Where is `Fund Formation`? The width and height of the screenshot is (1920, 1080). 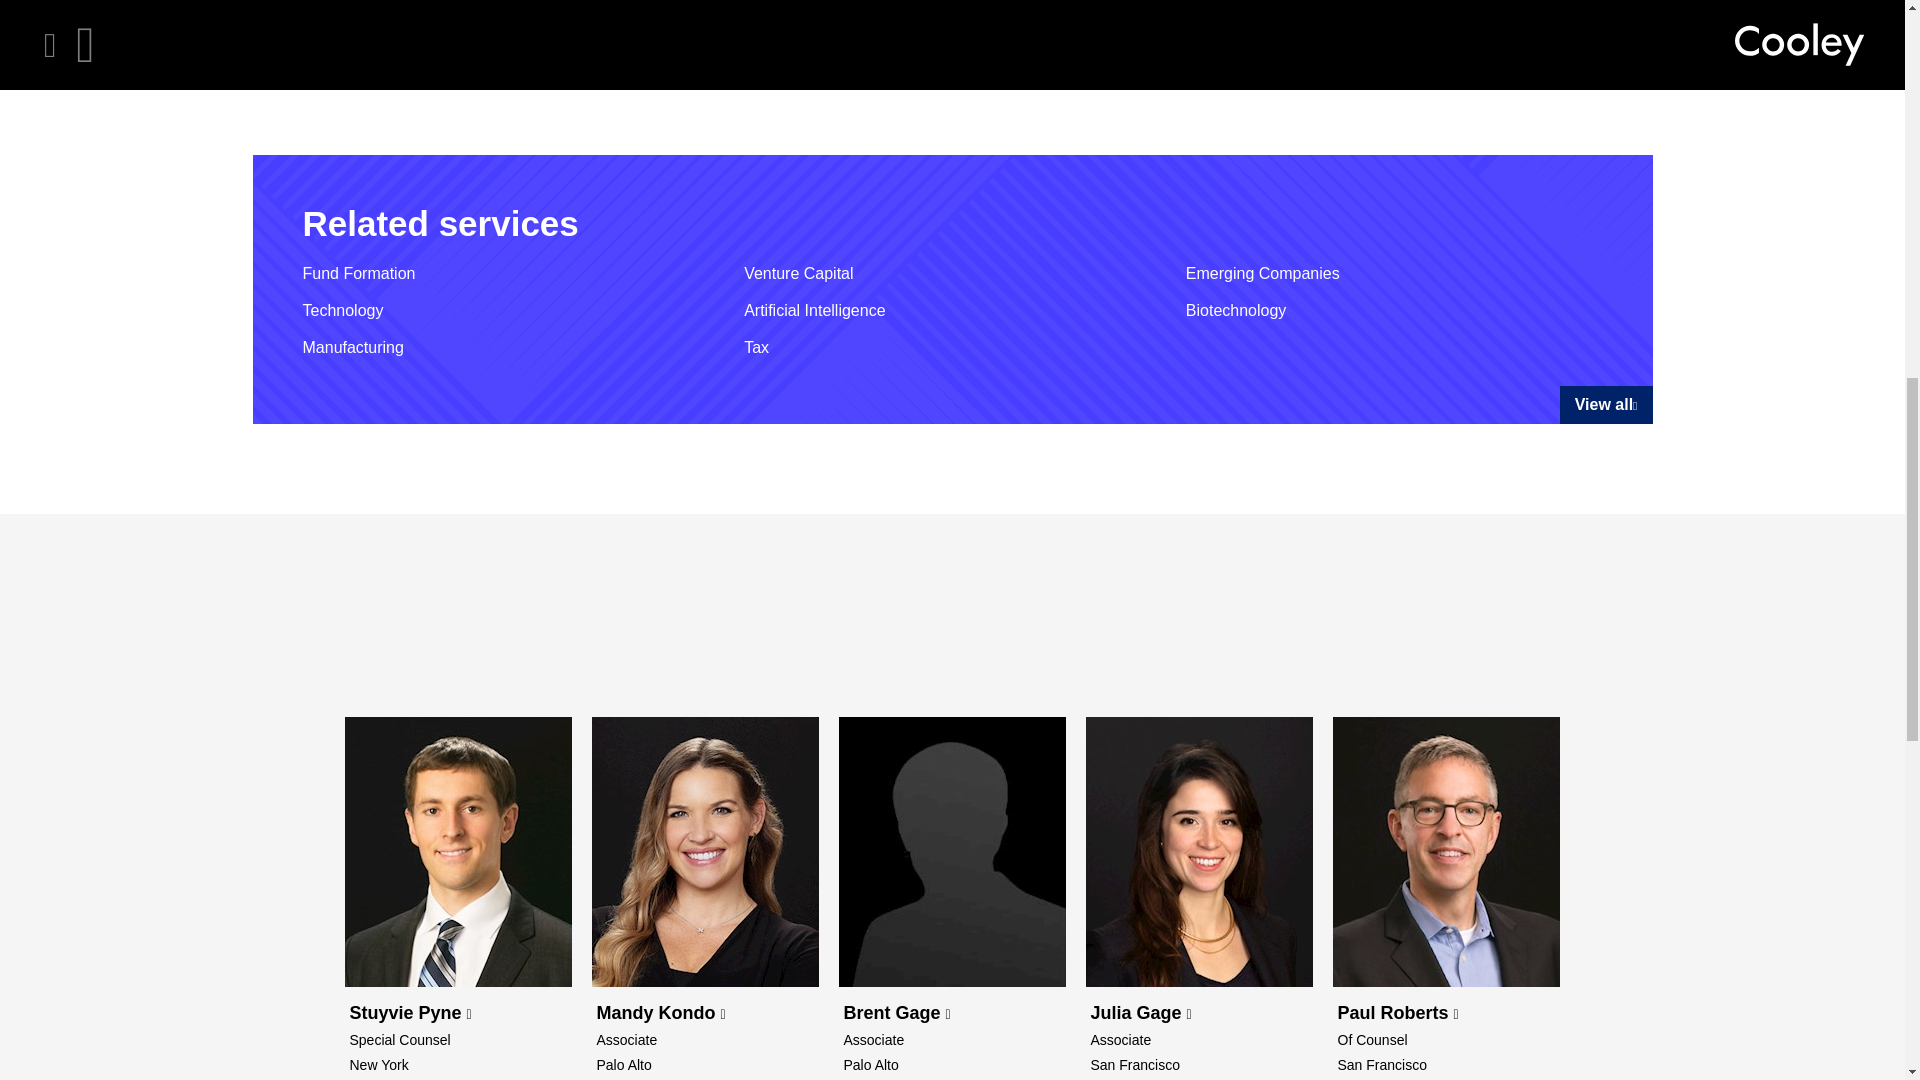
Fund Formation is located at coordinates (358, 274).